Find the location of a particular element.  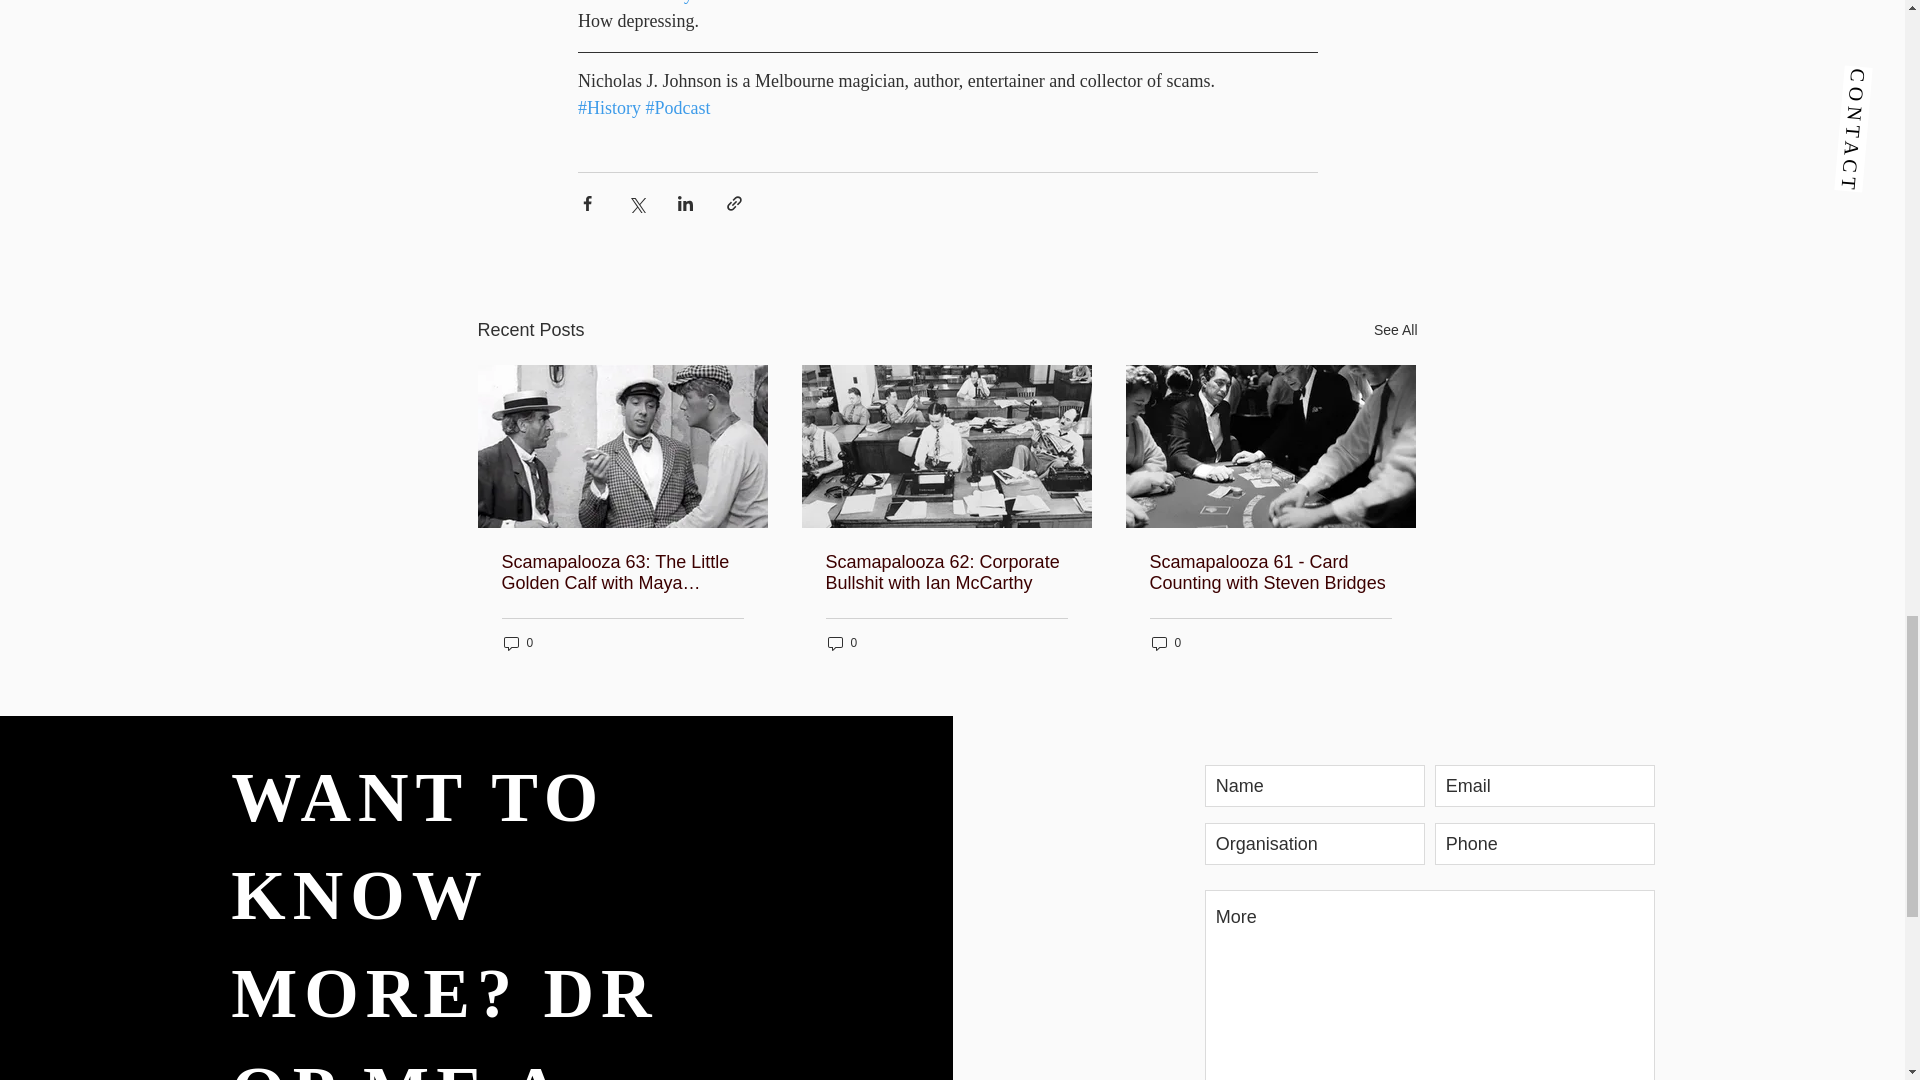

Scamapalooza 61 - Card Counting with Steven Bridges is located at coordinates (1271, 572).